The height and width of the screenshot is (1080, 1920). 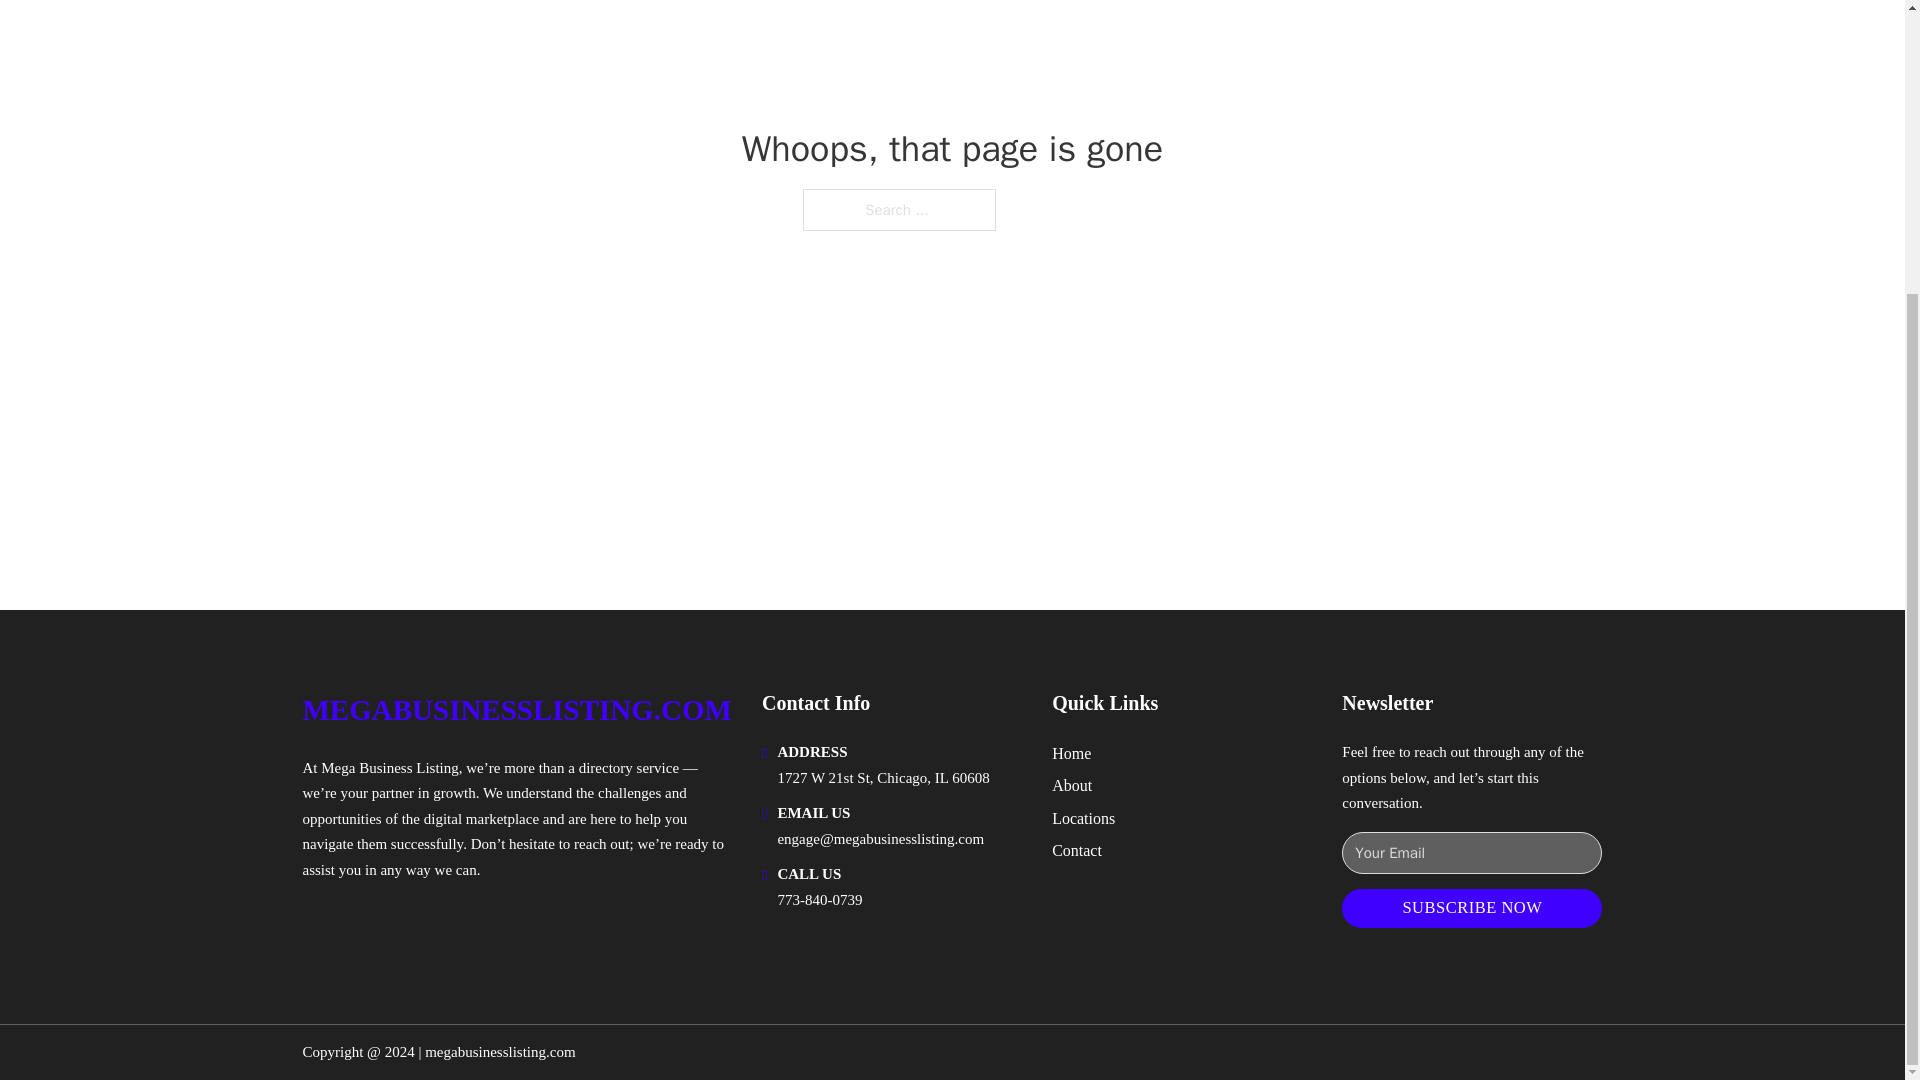 What do you see at coordinates (820, 900) in the screenshot?
I see `773-840-0739` at bounding box center [820, 900].